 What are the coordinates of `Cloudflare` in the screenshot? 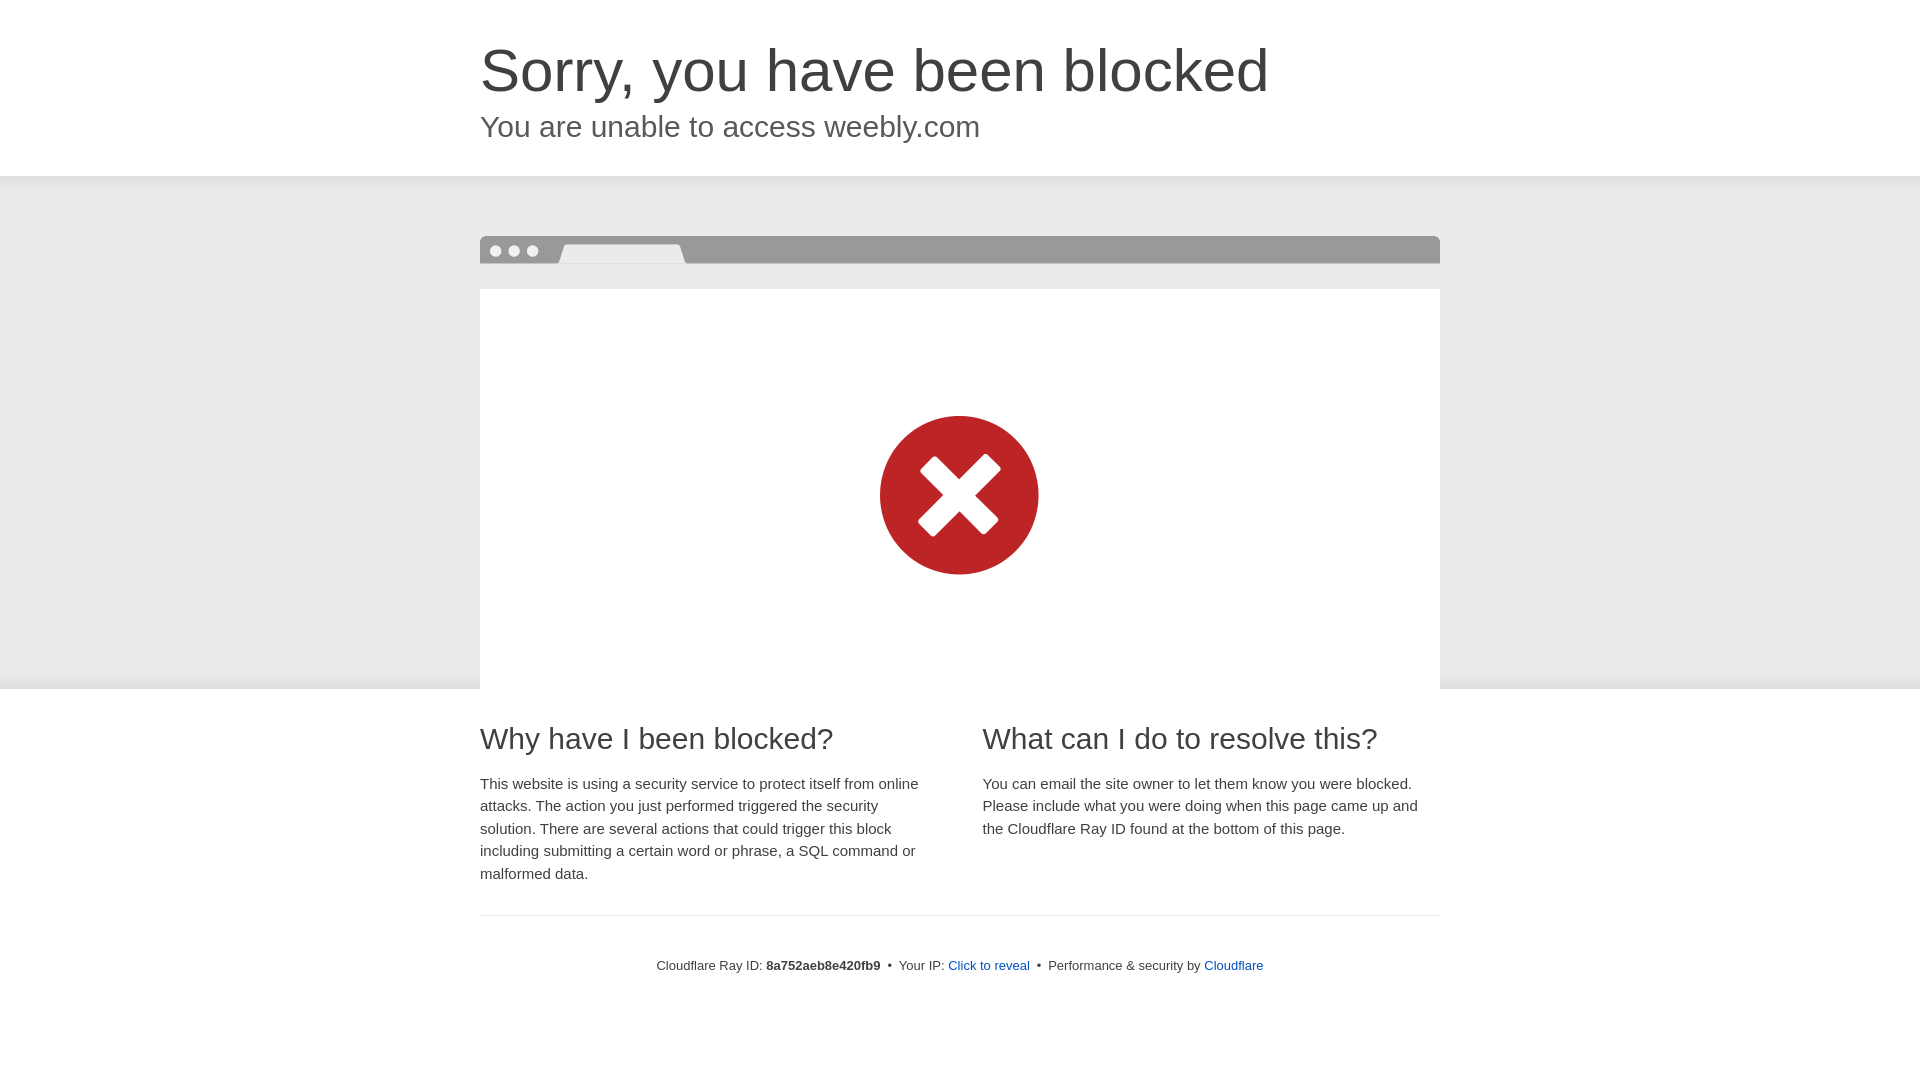 It's located at (1233, 965).